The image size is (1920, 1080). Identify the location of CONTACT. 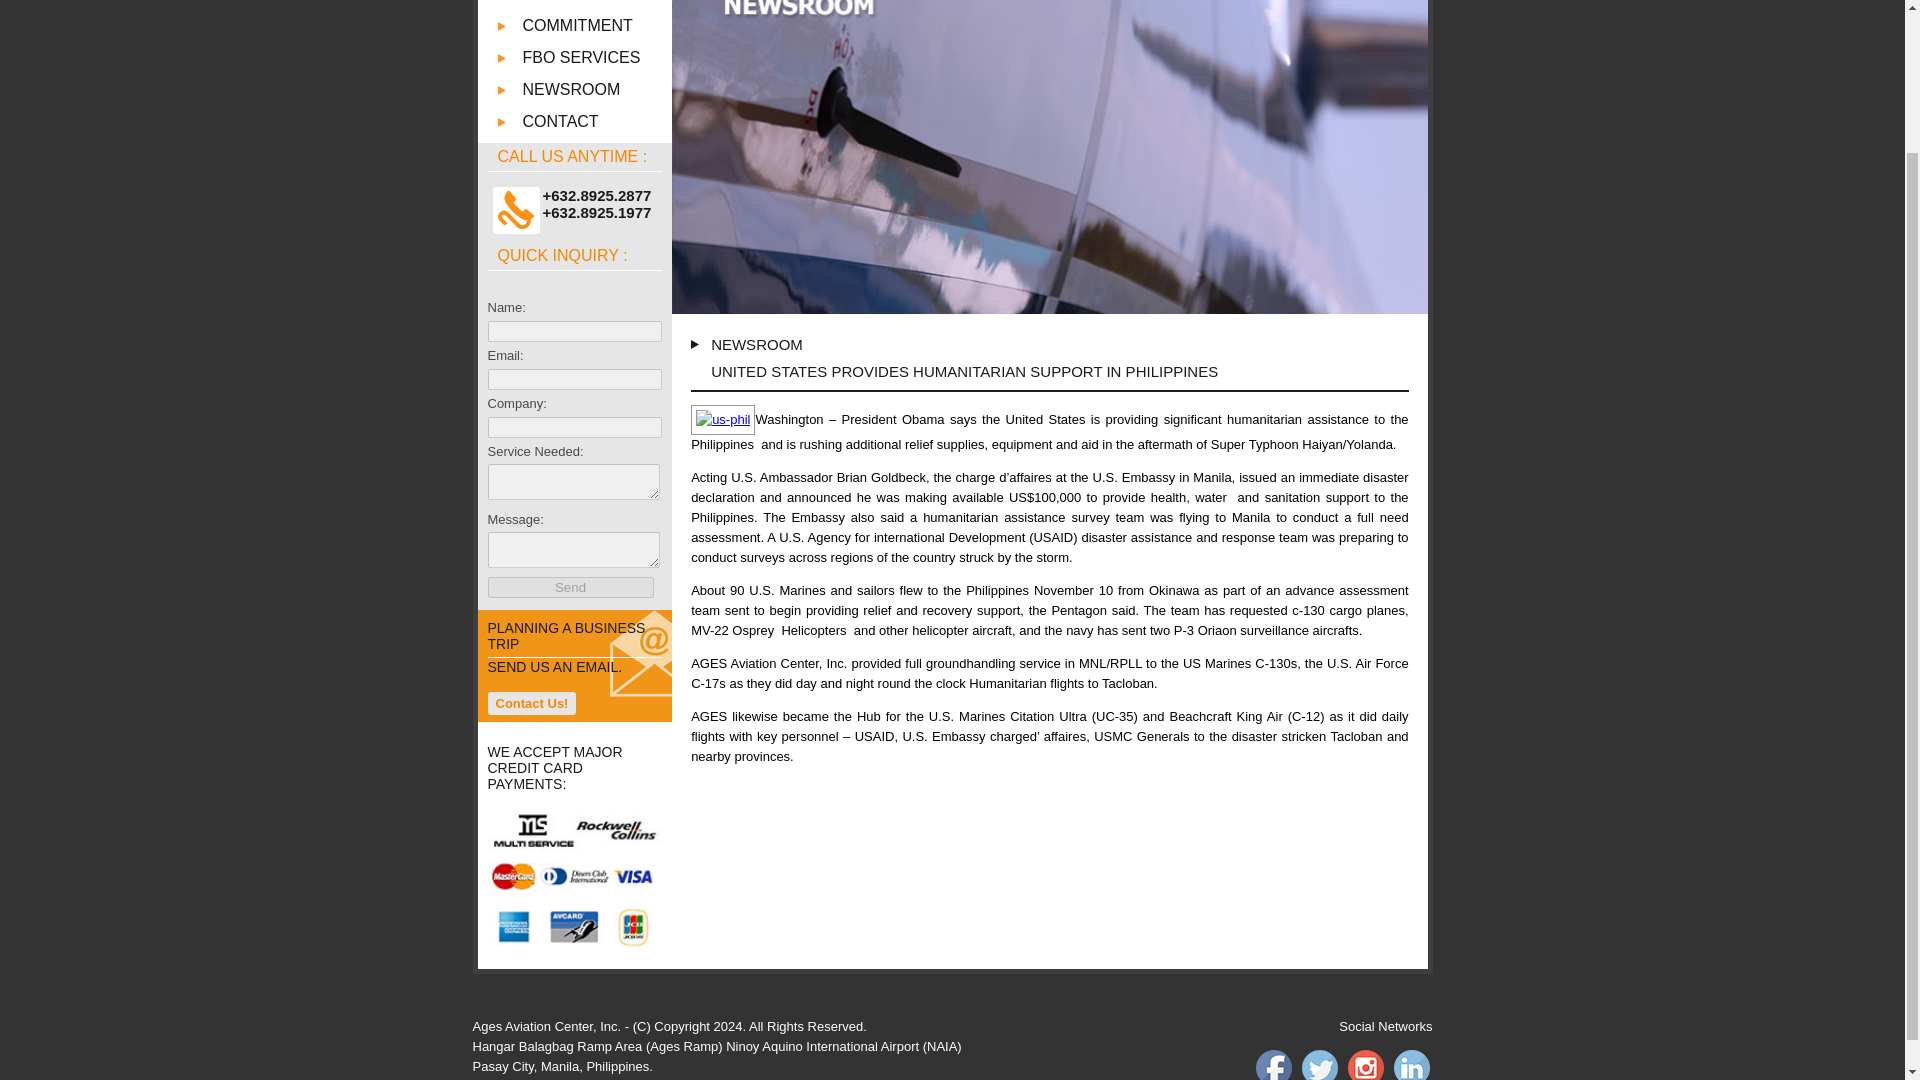
(597, 122).